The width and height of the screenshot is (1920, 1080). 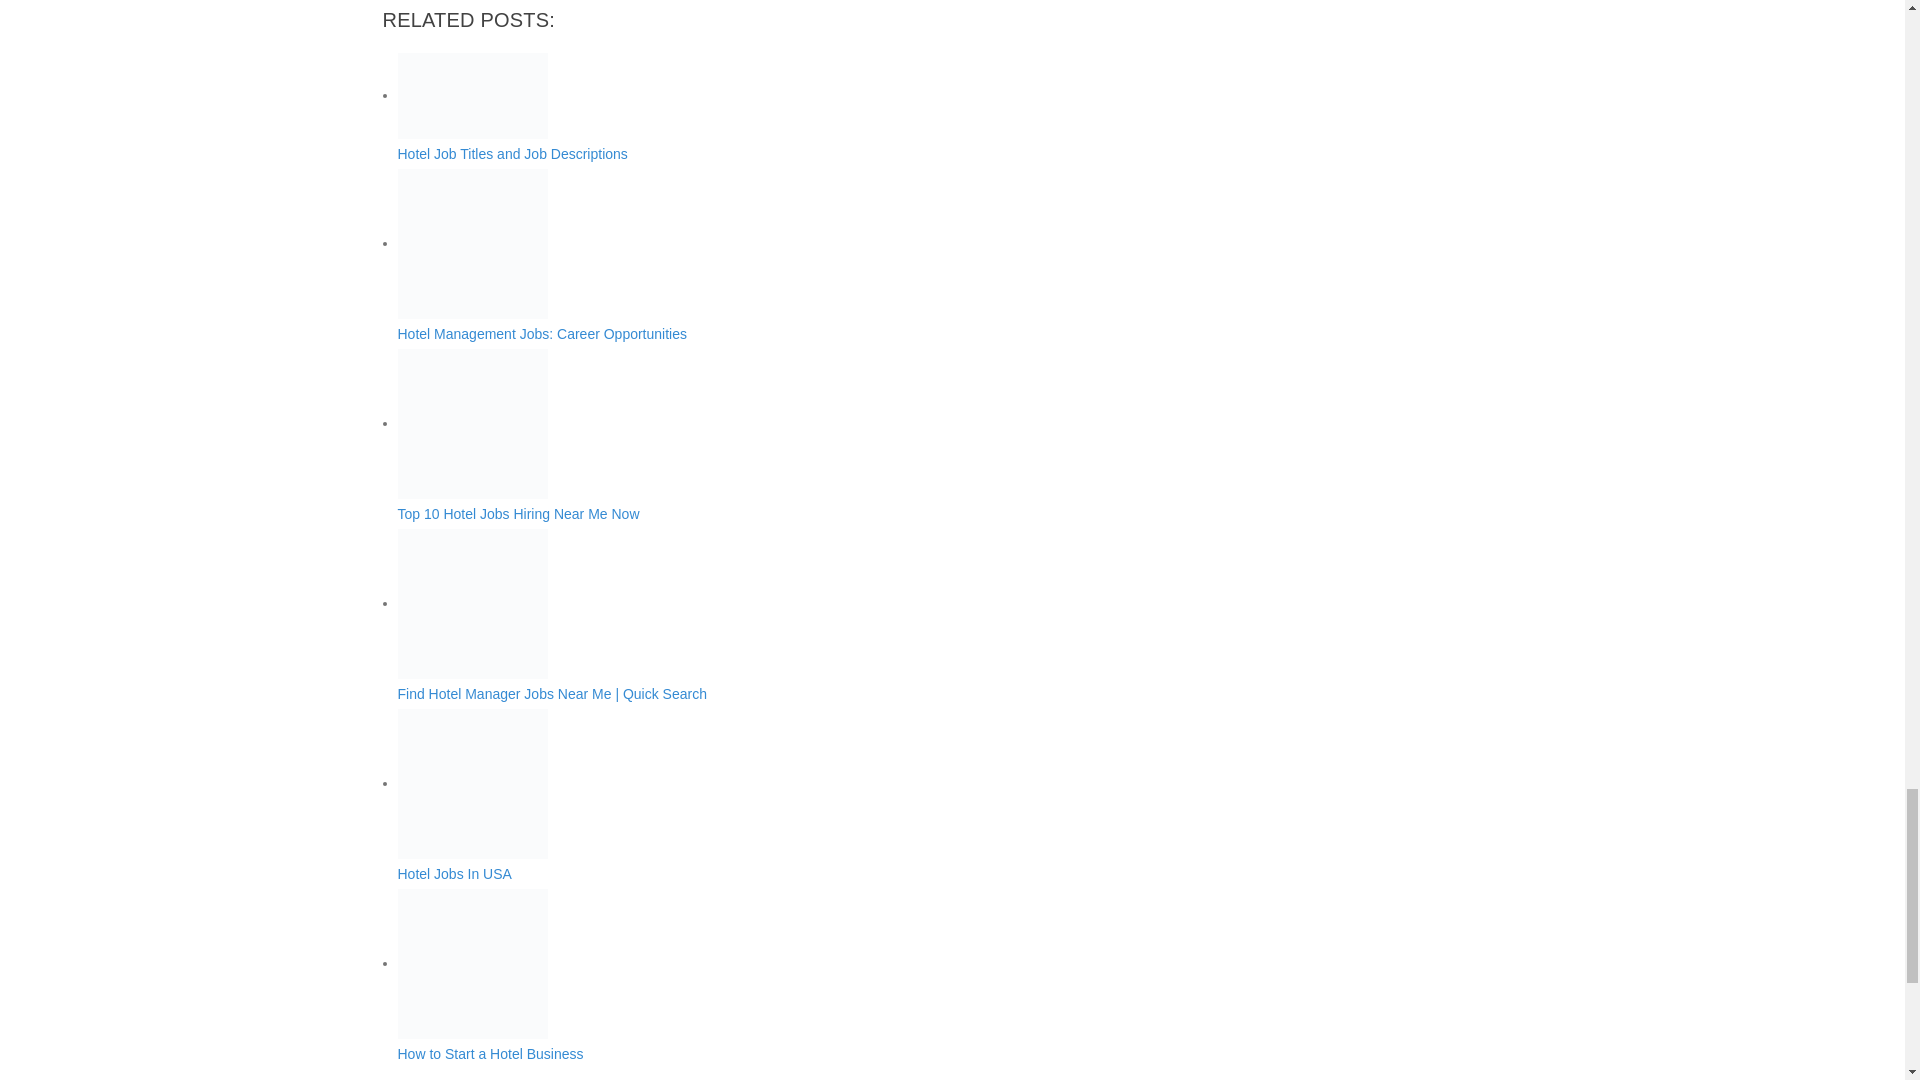 I want to click on Top 10 Hotel Jobs Hiring Near Me Now, so click(x=814, y=434).